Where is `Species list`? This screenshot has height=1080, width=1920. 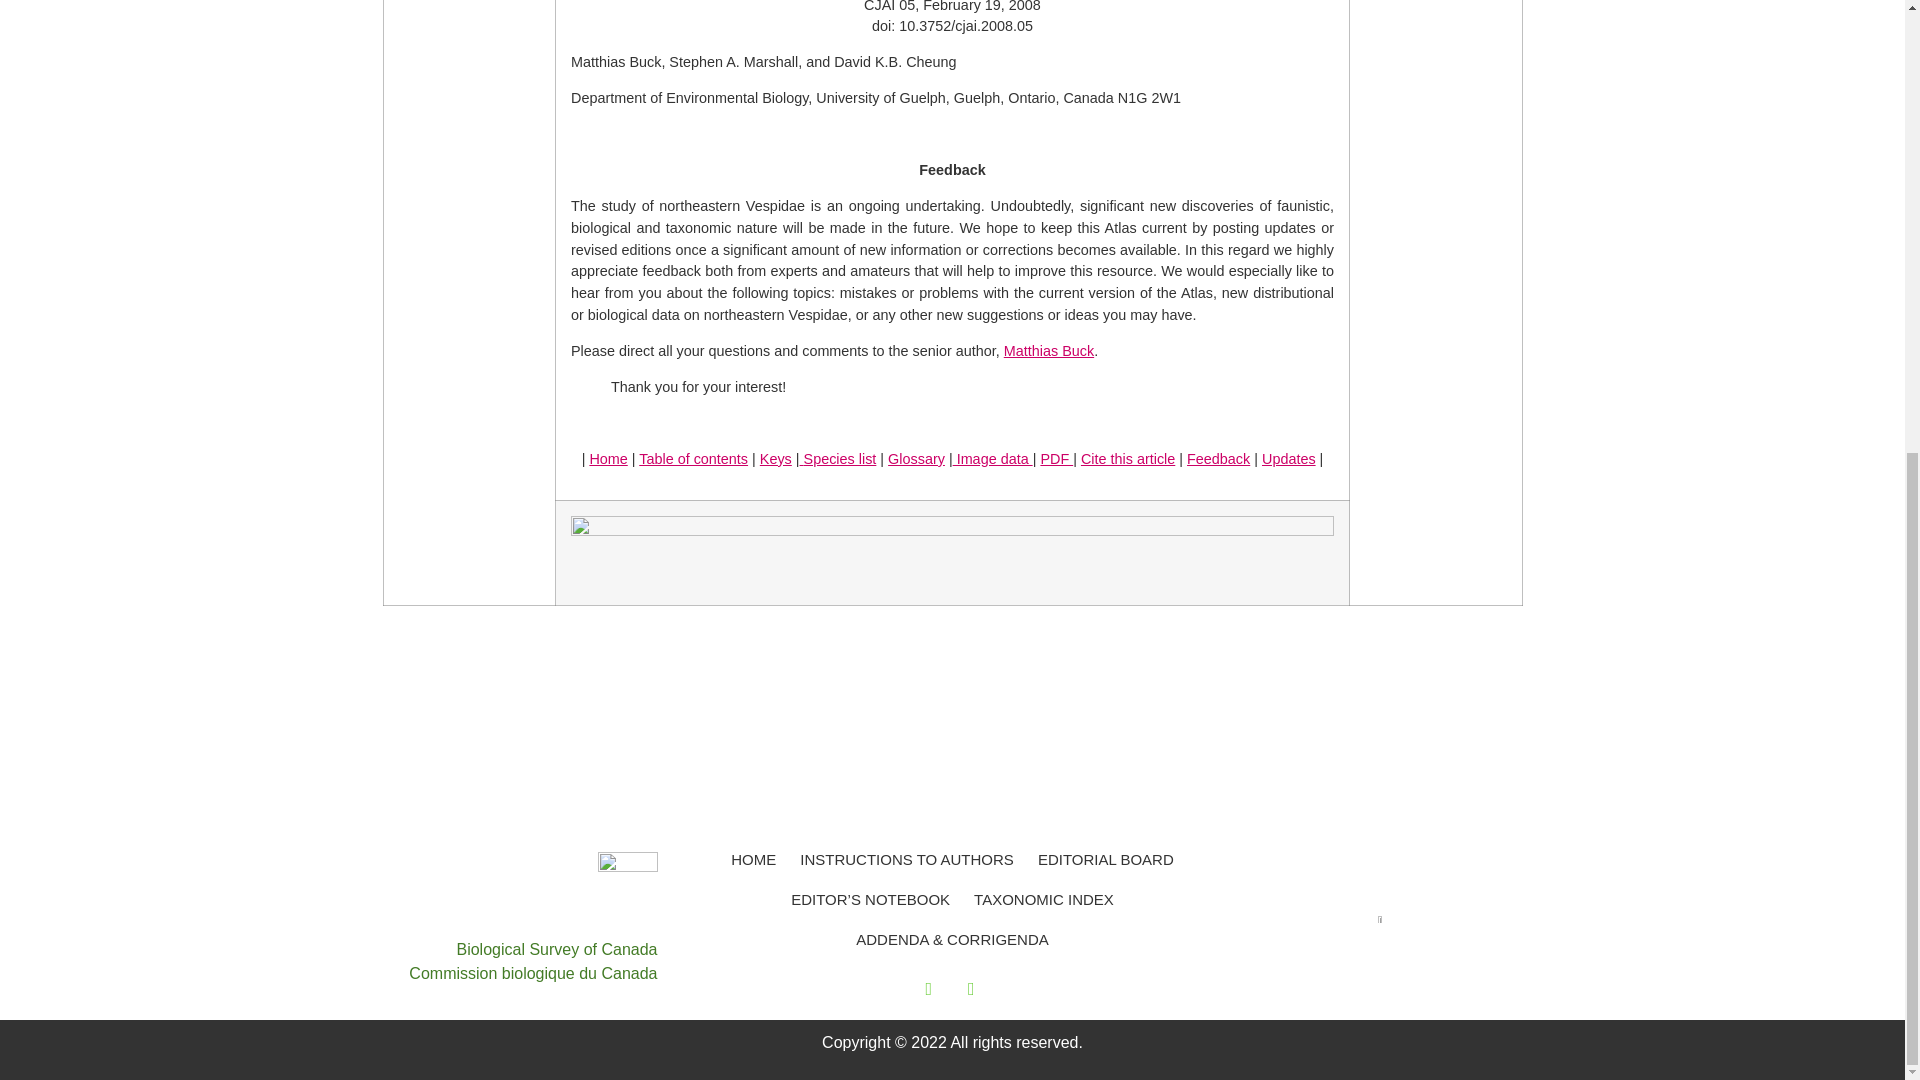 Species list is located at coordinates (840, 458).